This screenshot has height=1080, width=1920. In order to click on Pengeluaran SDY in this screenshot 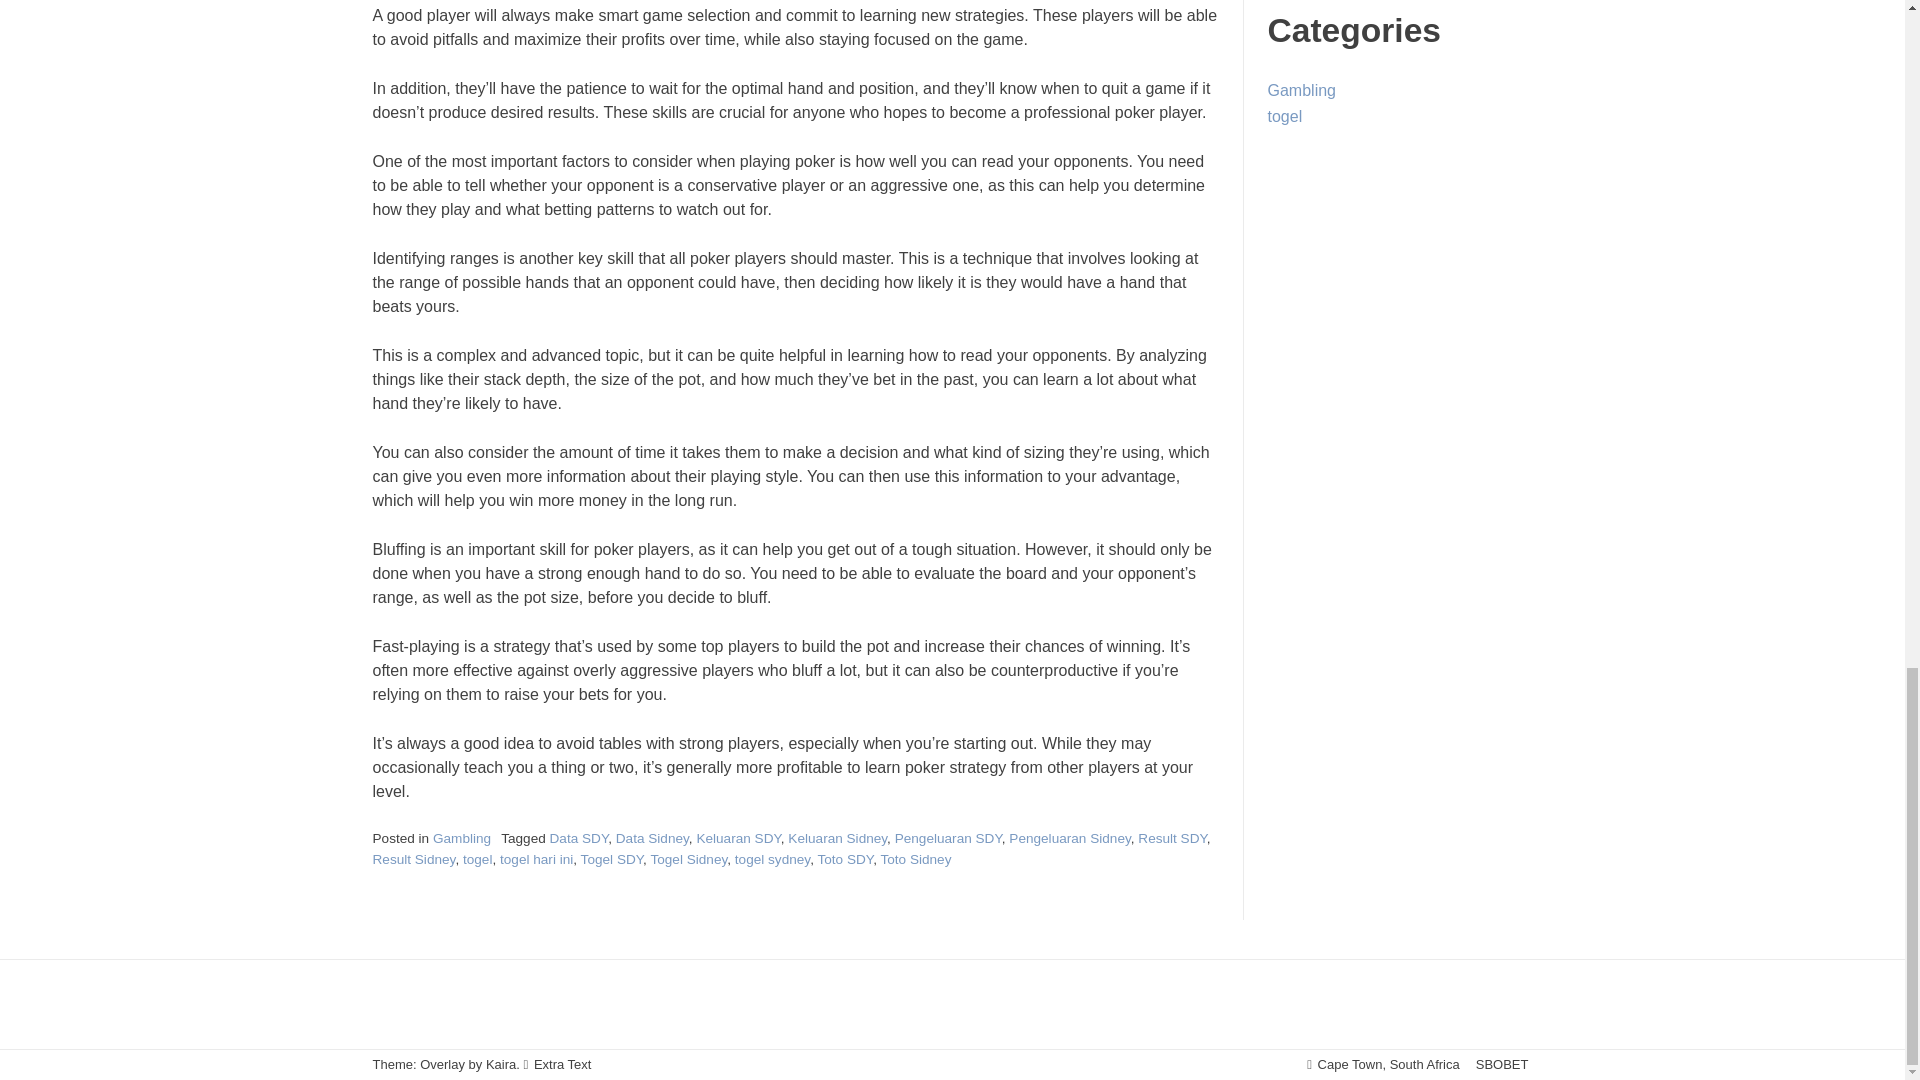, I will do `click(948, 838)`.